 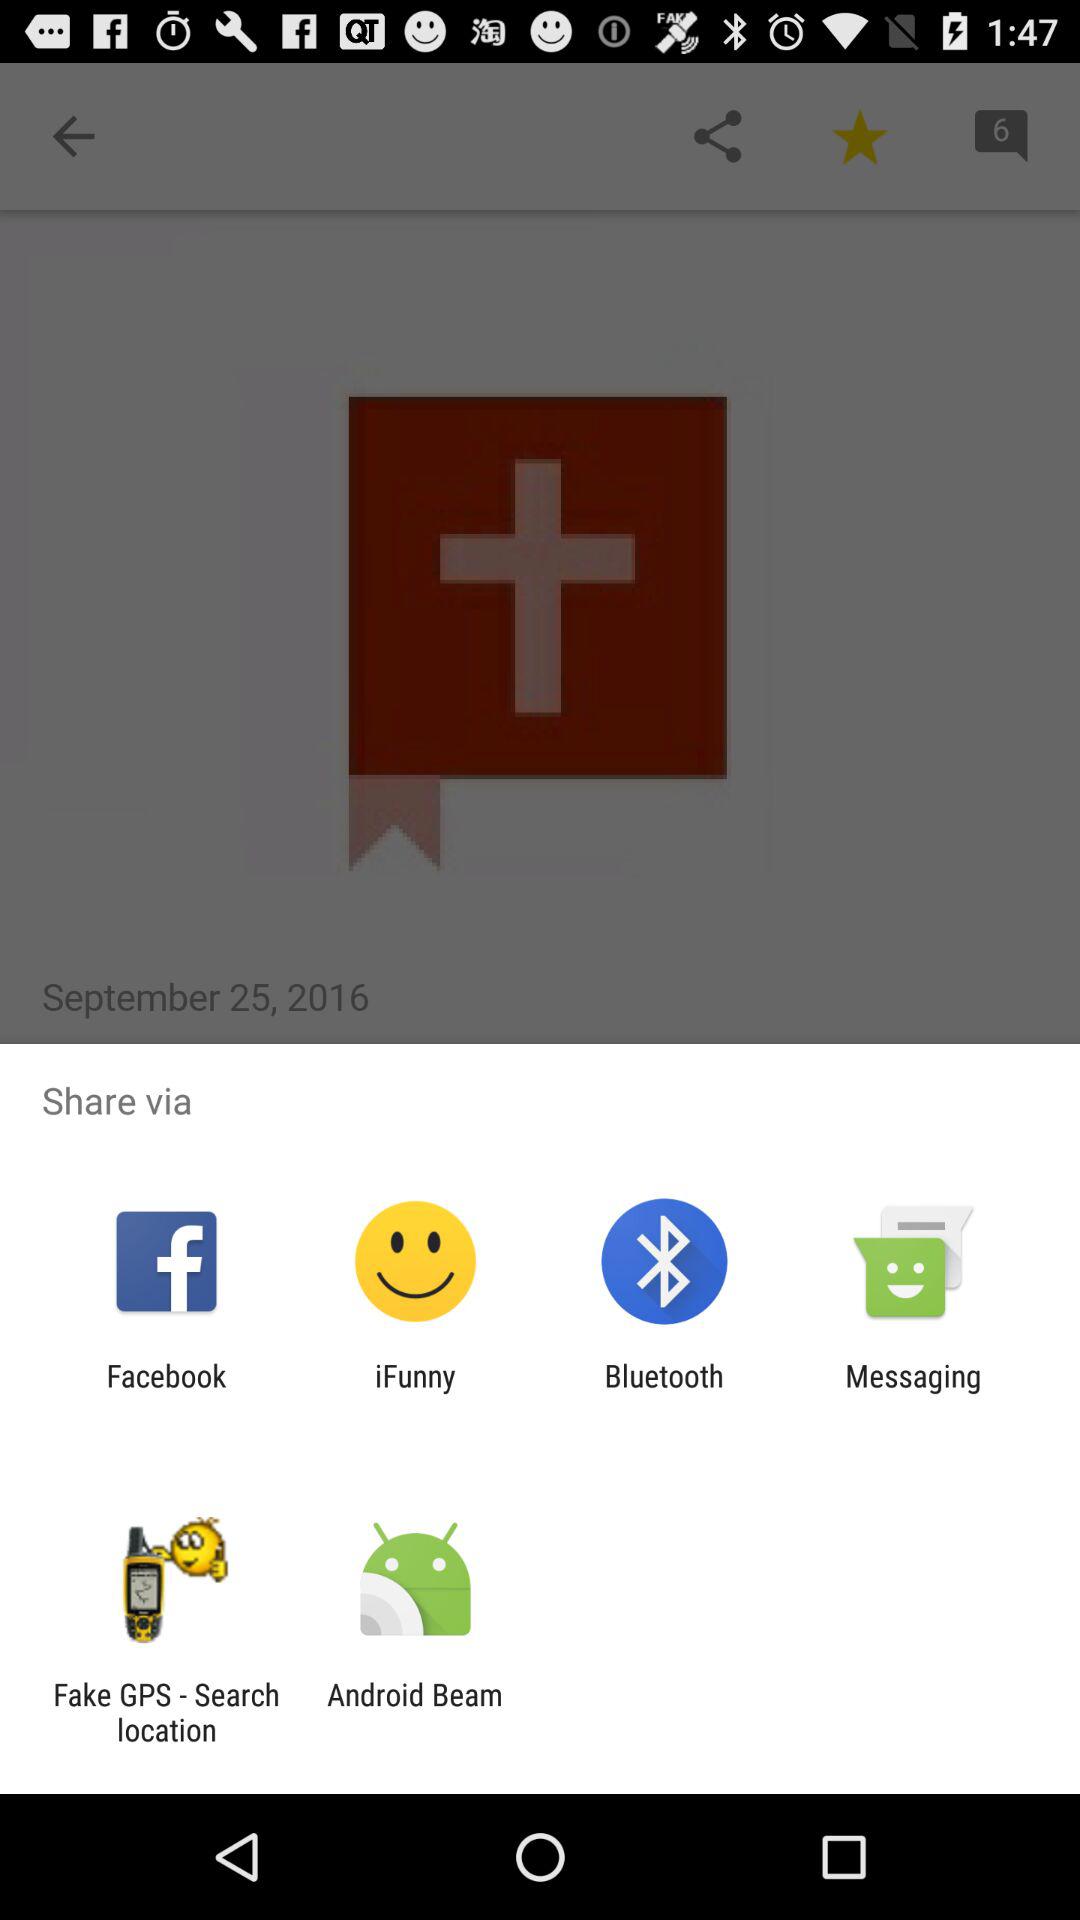 I want to click on scroll until the fake gps search icon, so click(x=166, y=1712).